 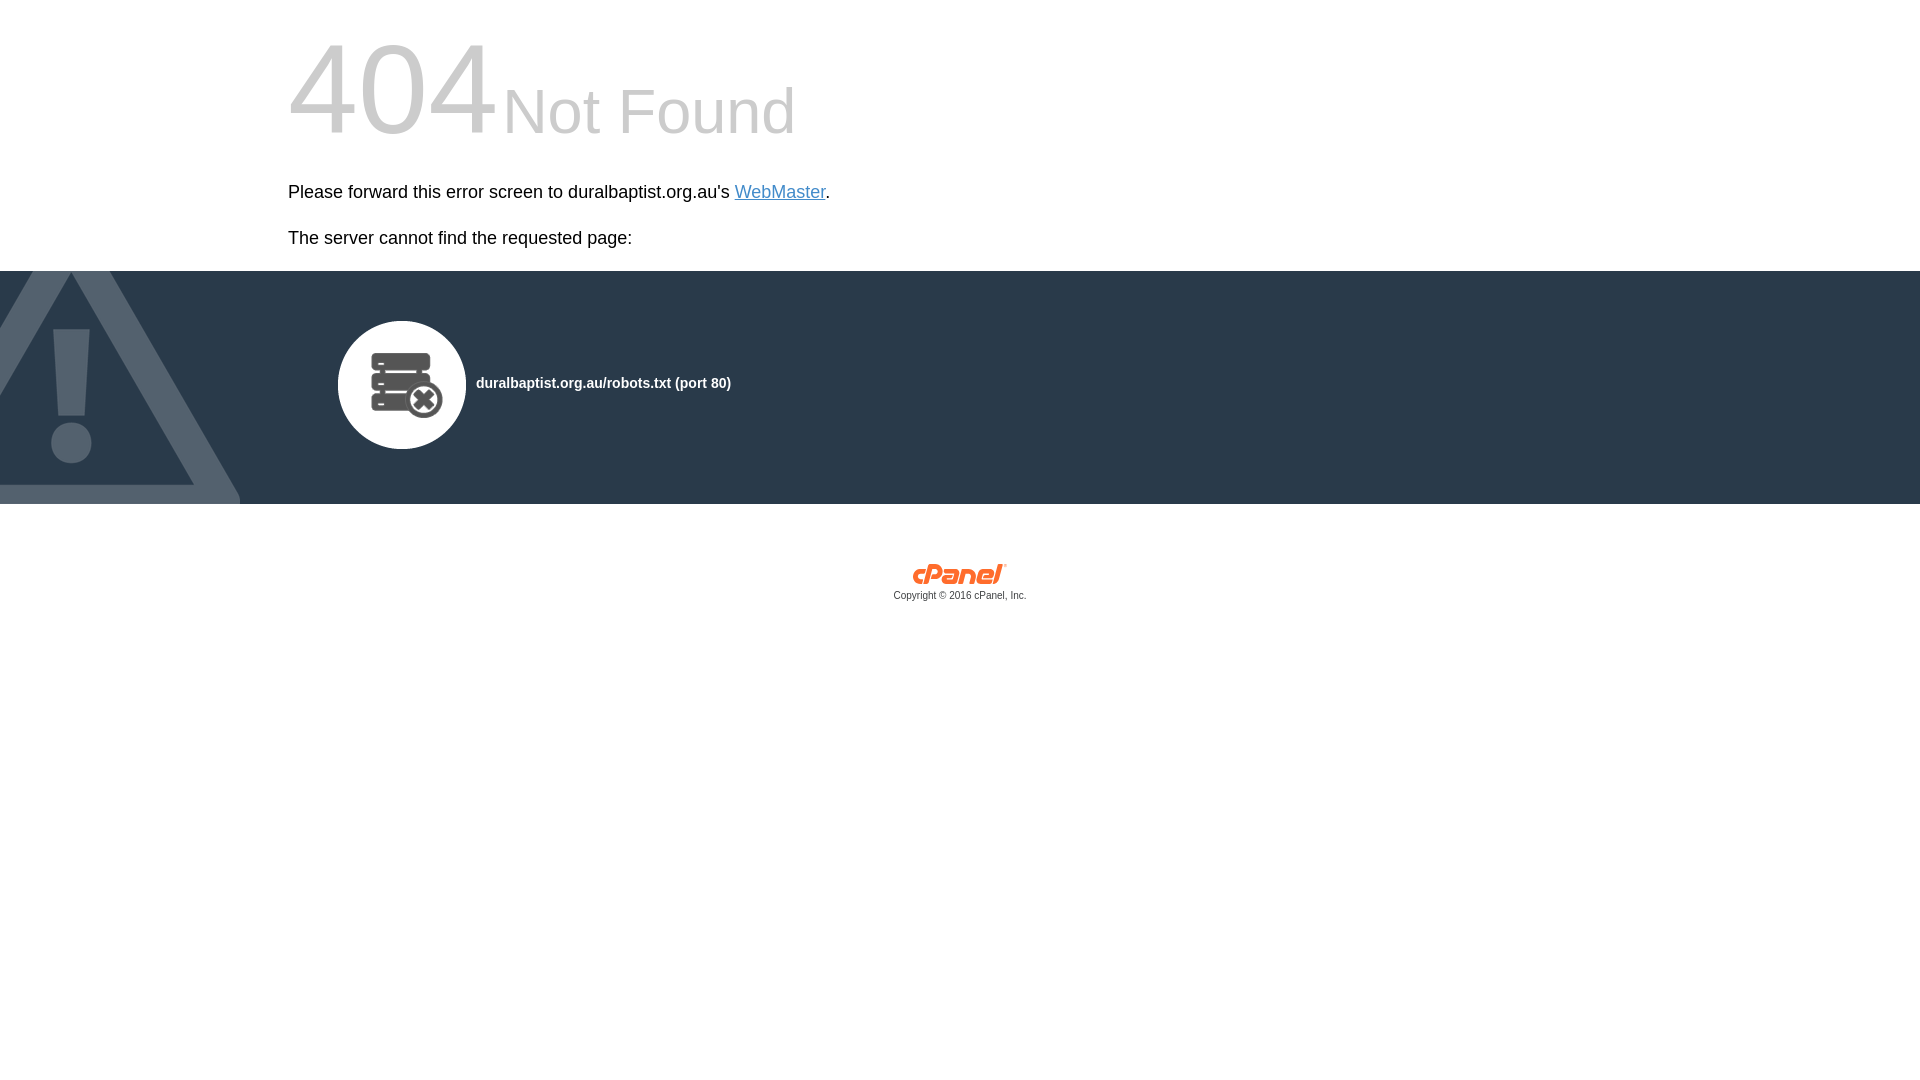 What do you see at coordinates (780, 192) in the screenshot?
I see `WebMaster` at bounding box center [780, 192].